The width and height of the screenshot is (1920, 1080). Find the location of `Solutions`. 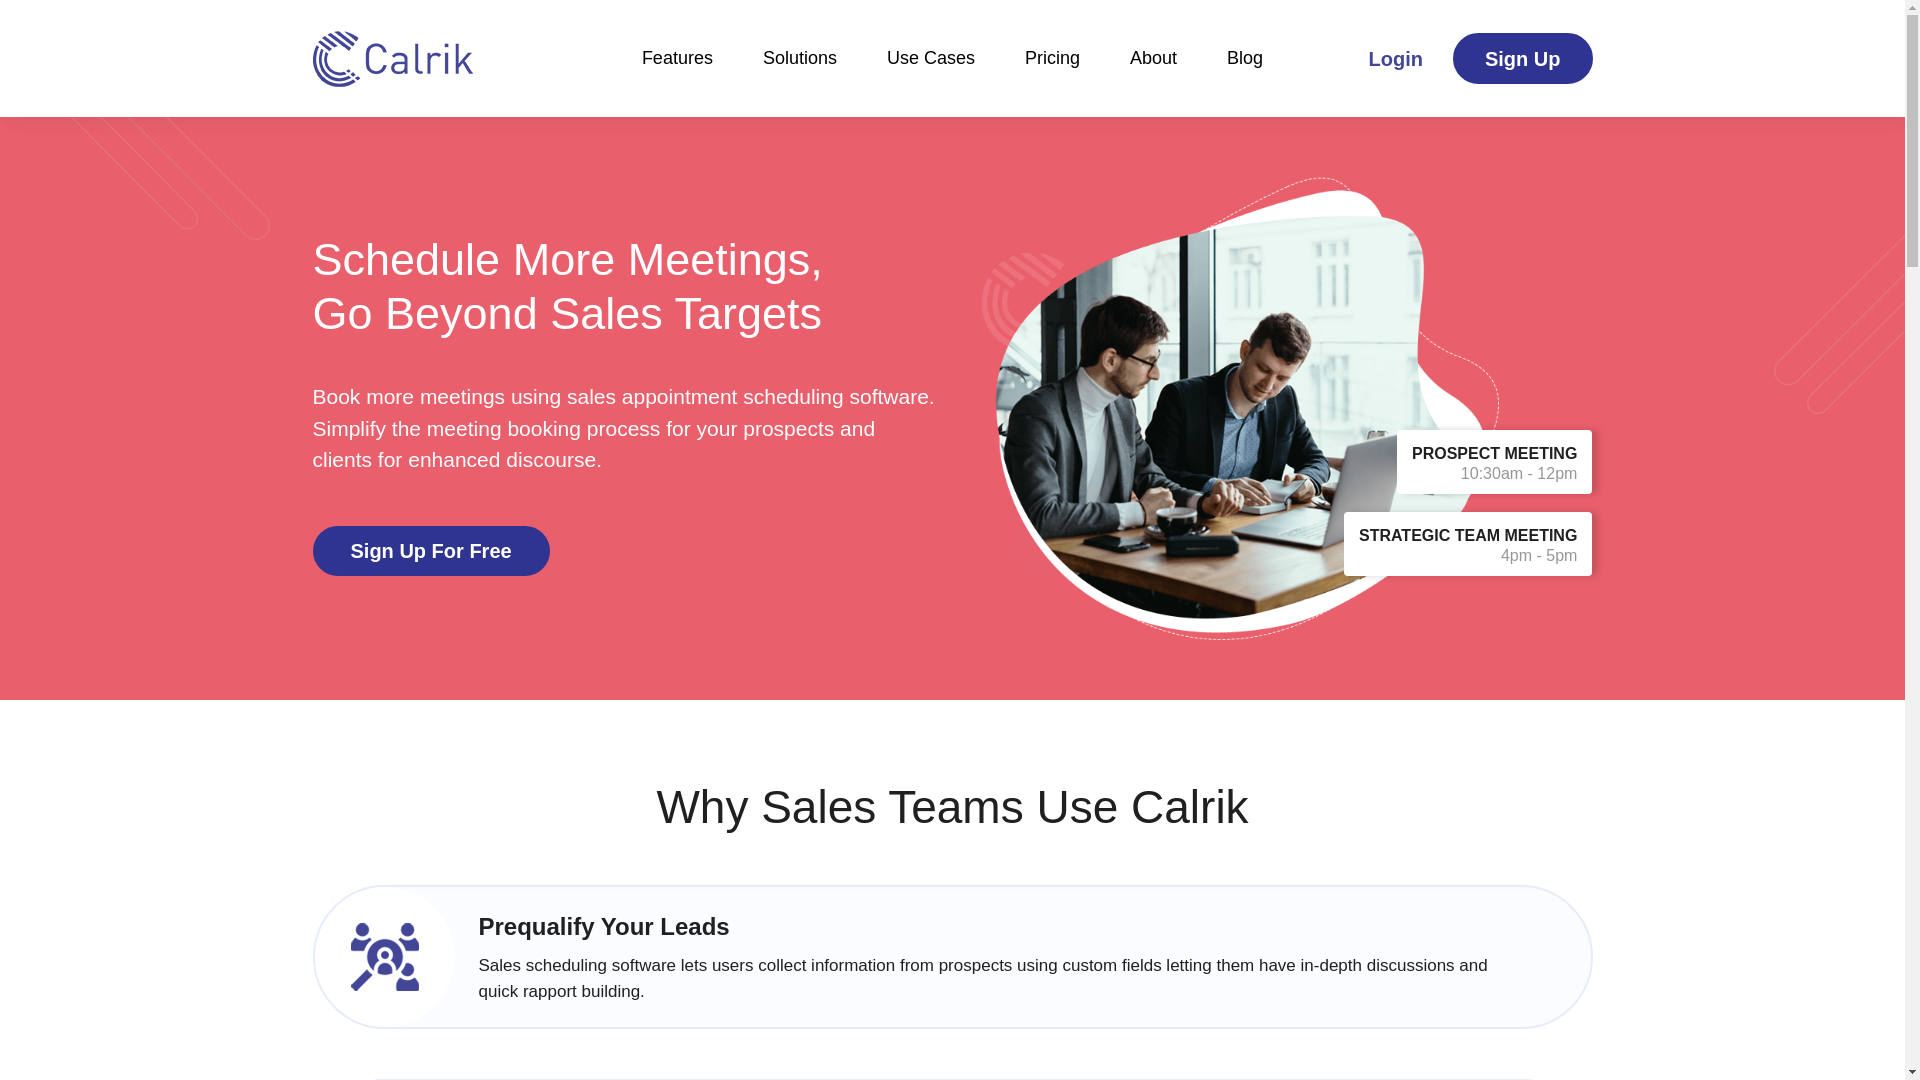

Solutions is located at coordinates (800, 75).